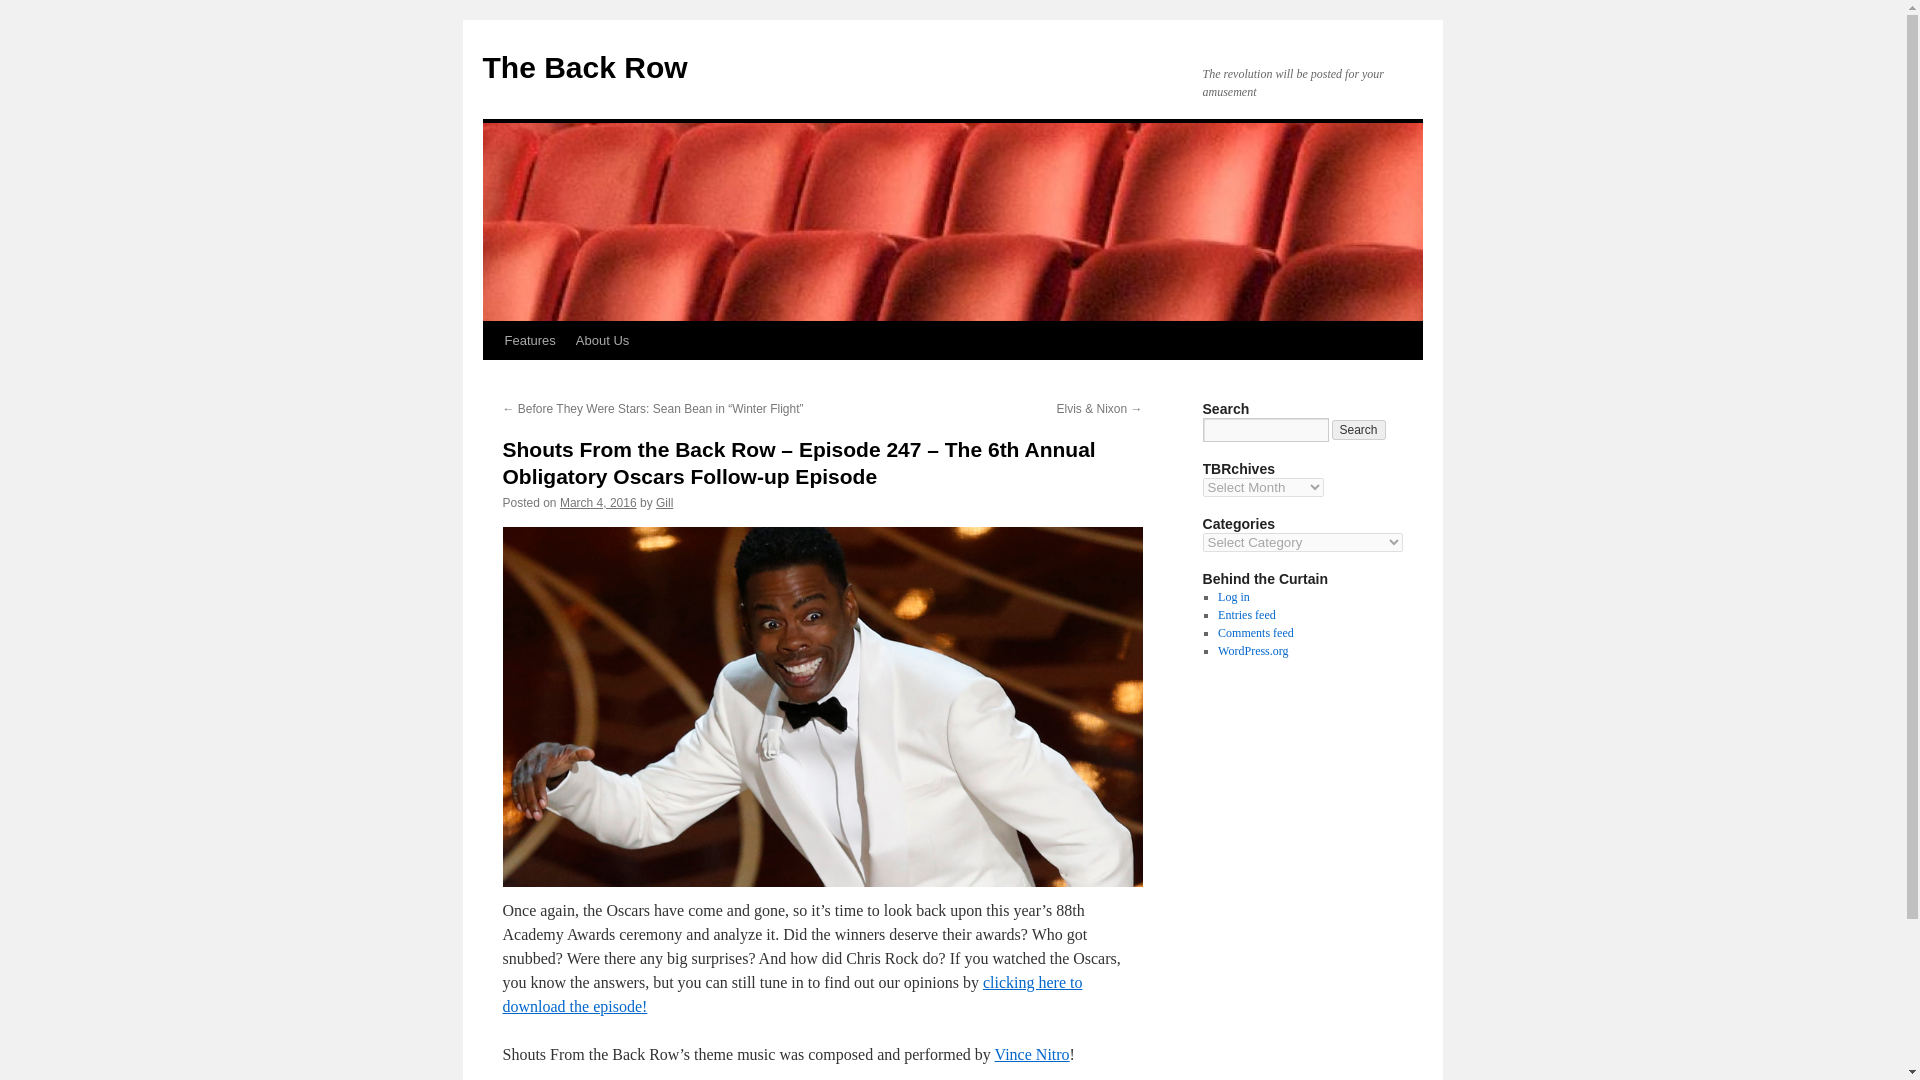  I want to click on Features, so click(528, 340).